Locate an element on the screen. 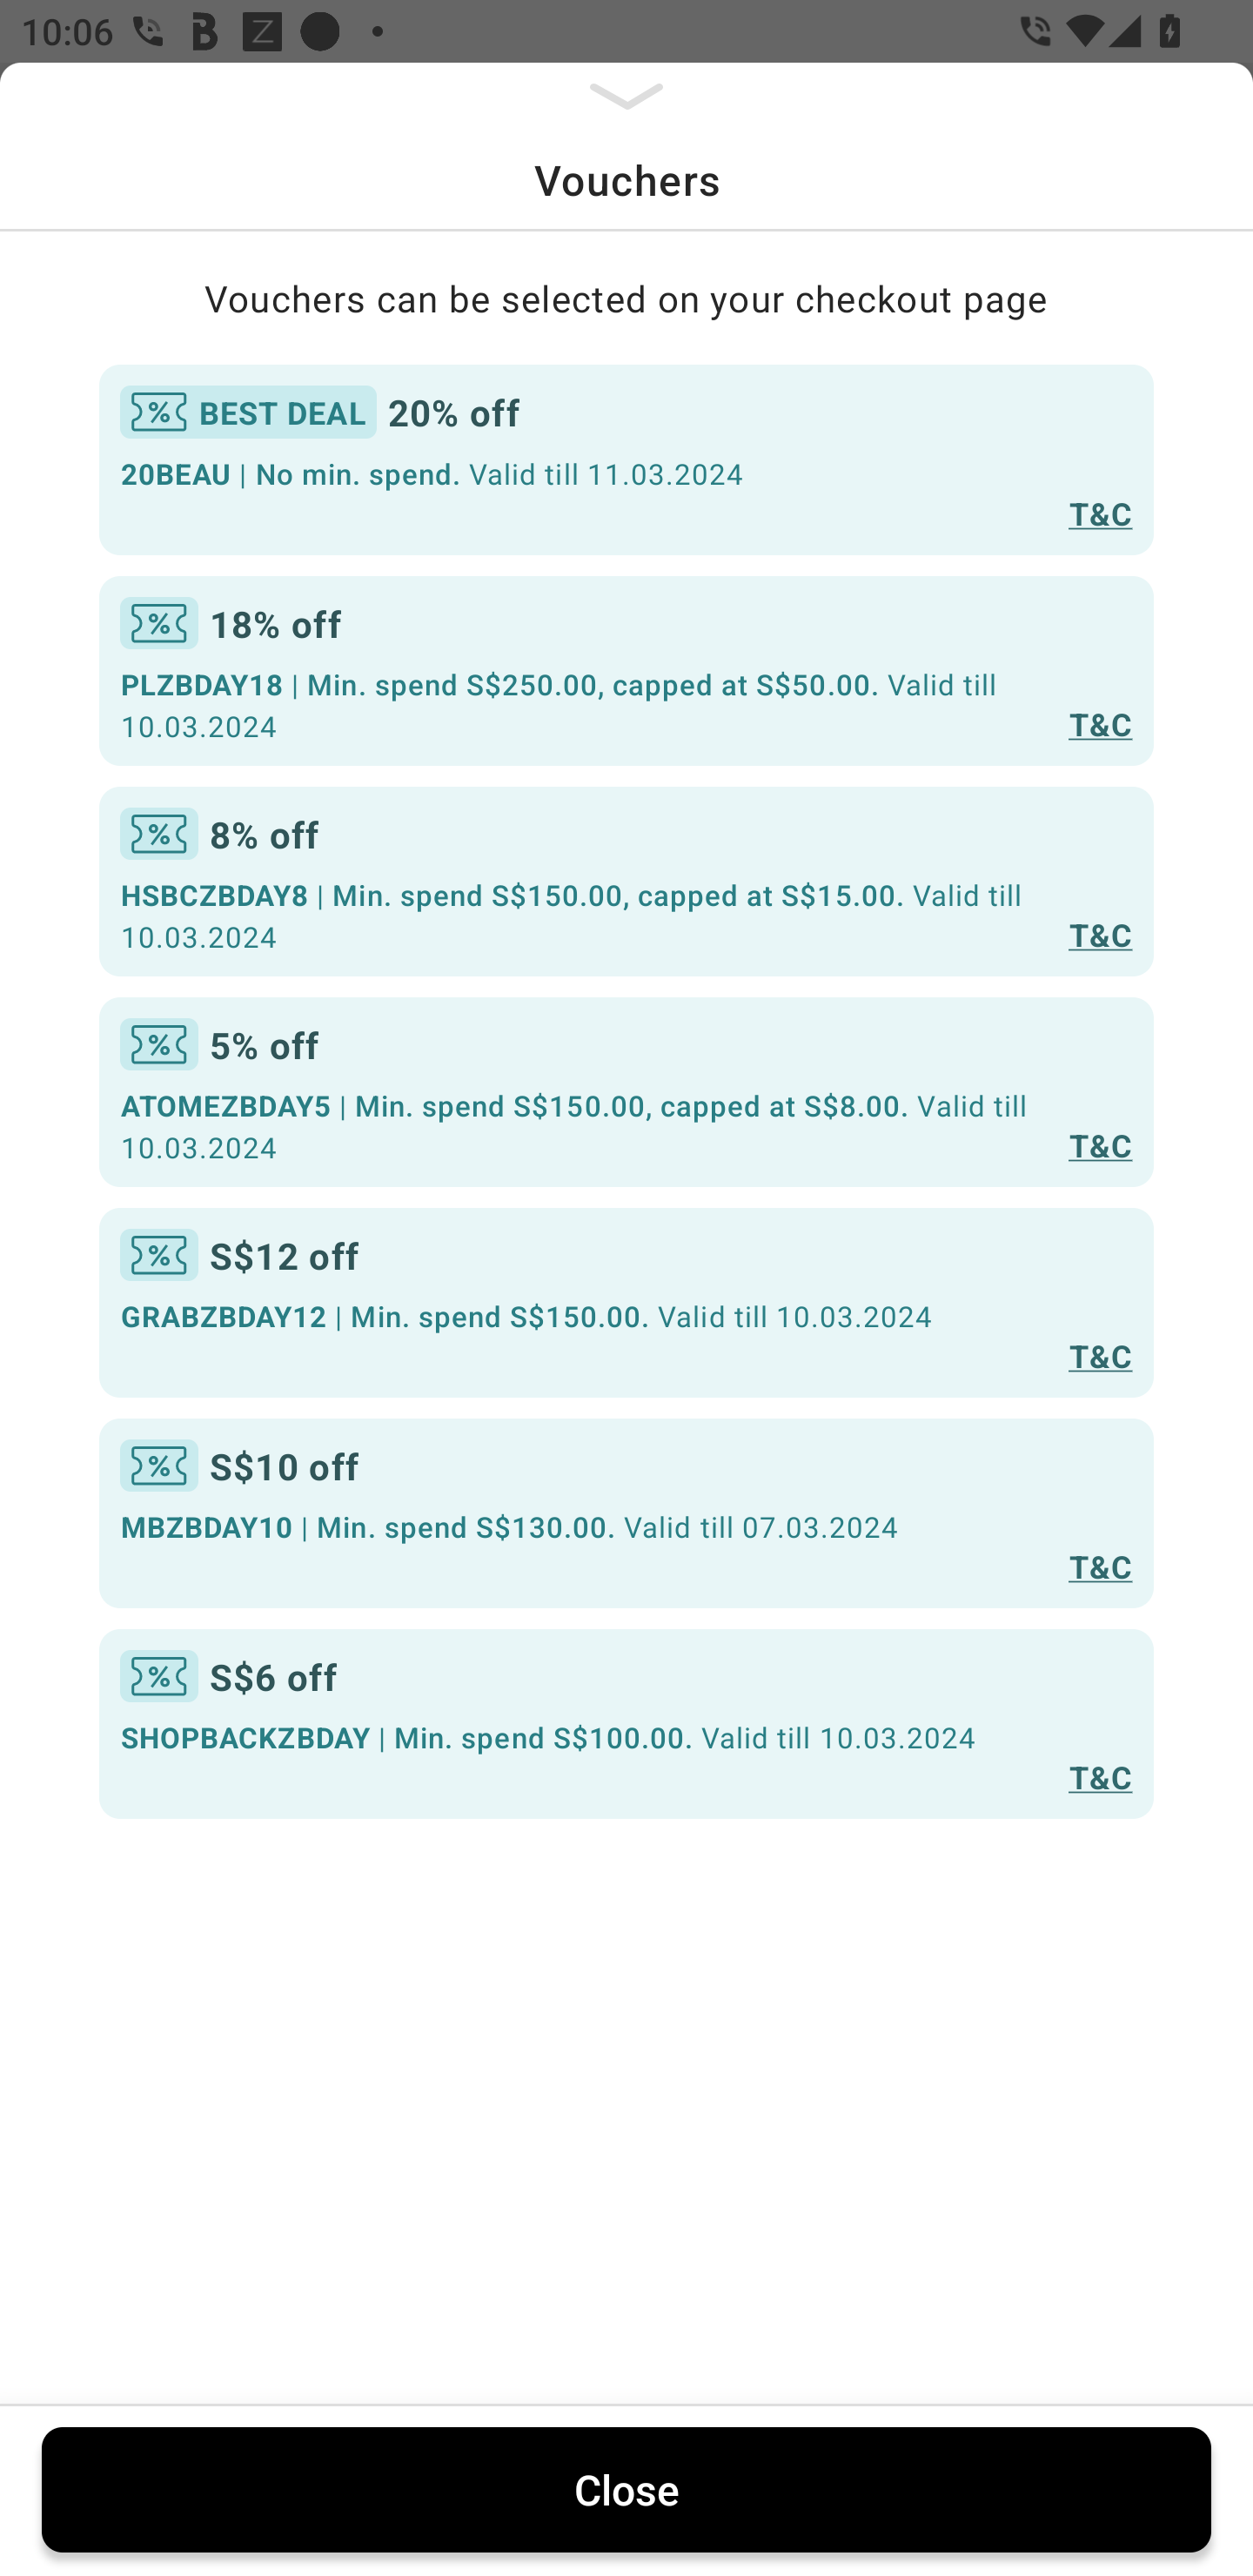 This screenshot has height=2576, width=1253. Close is located at coordinates (626, 2489).